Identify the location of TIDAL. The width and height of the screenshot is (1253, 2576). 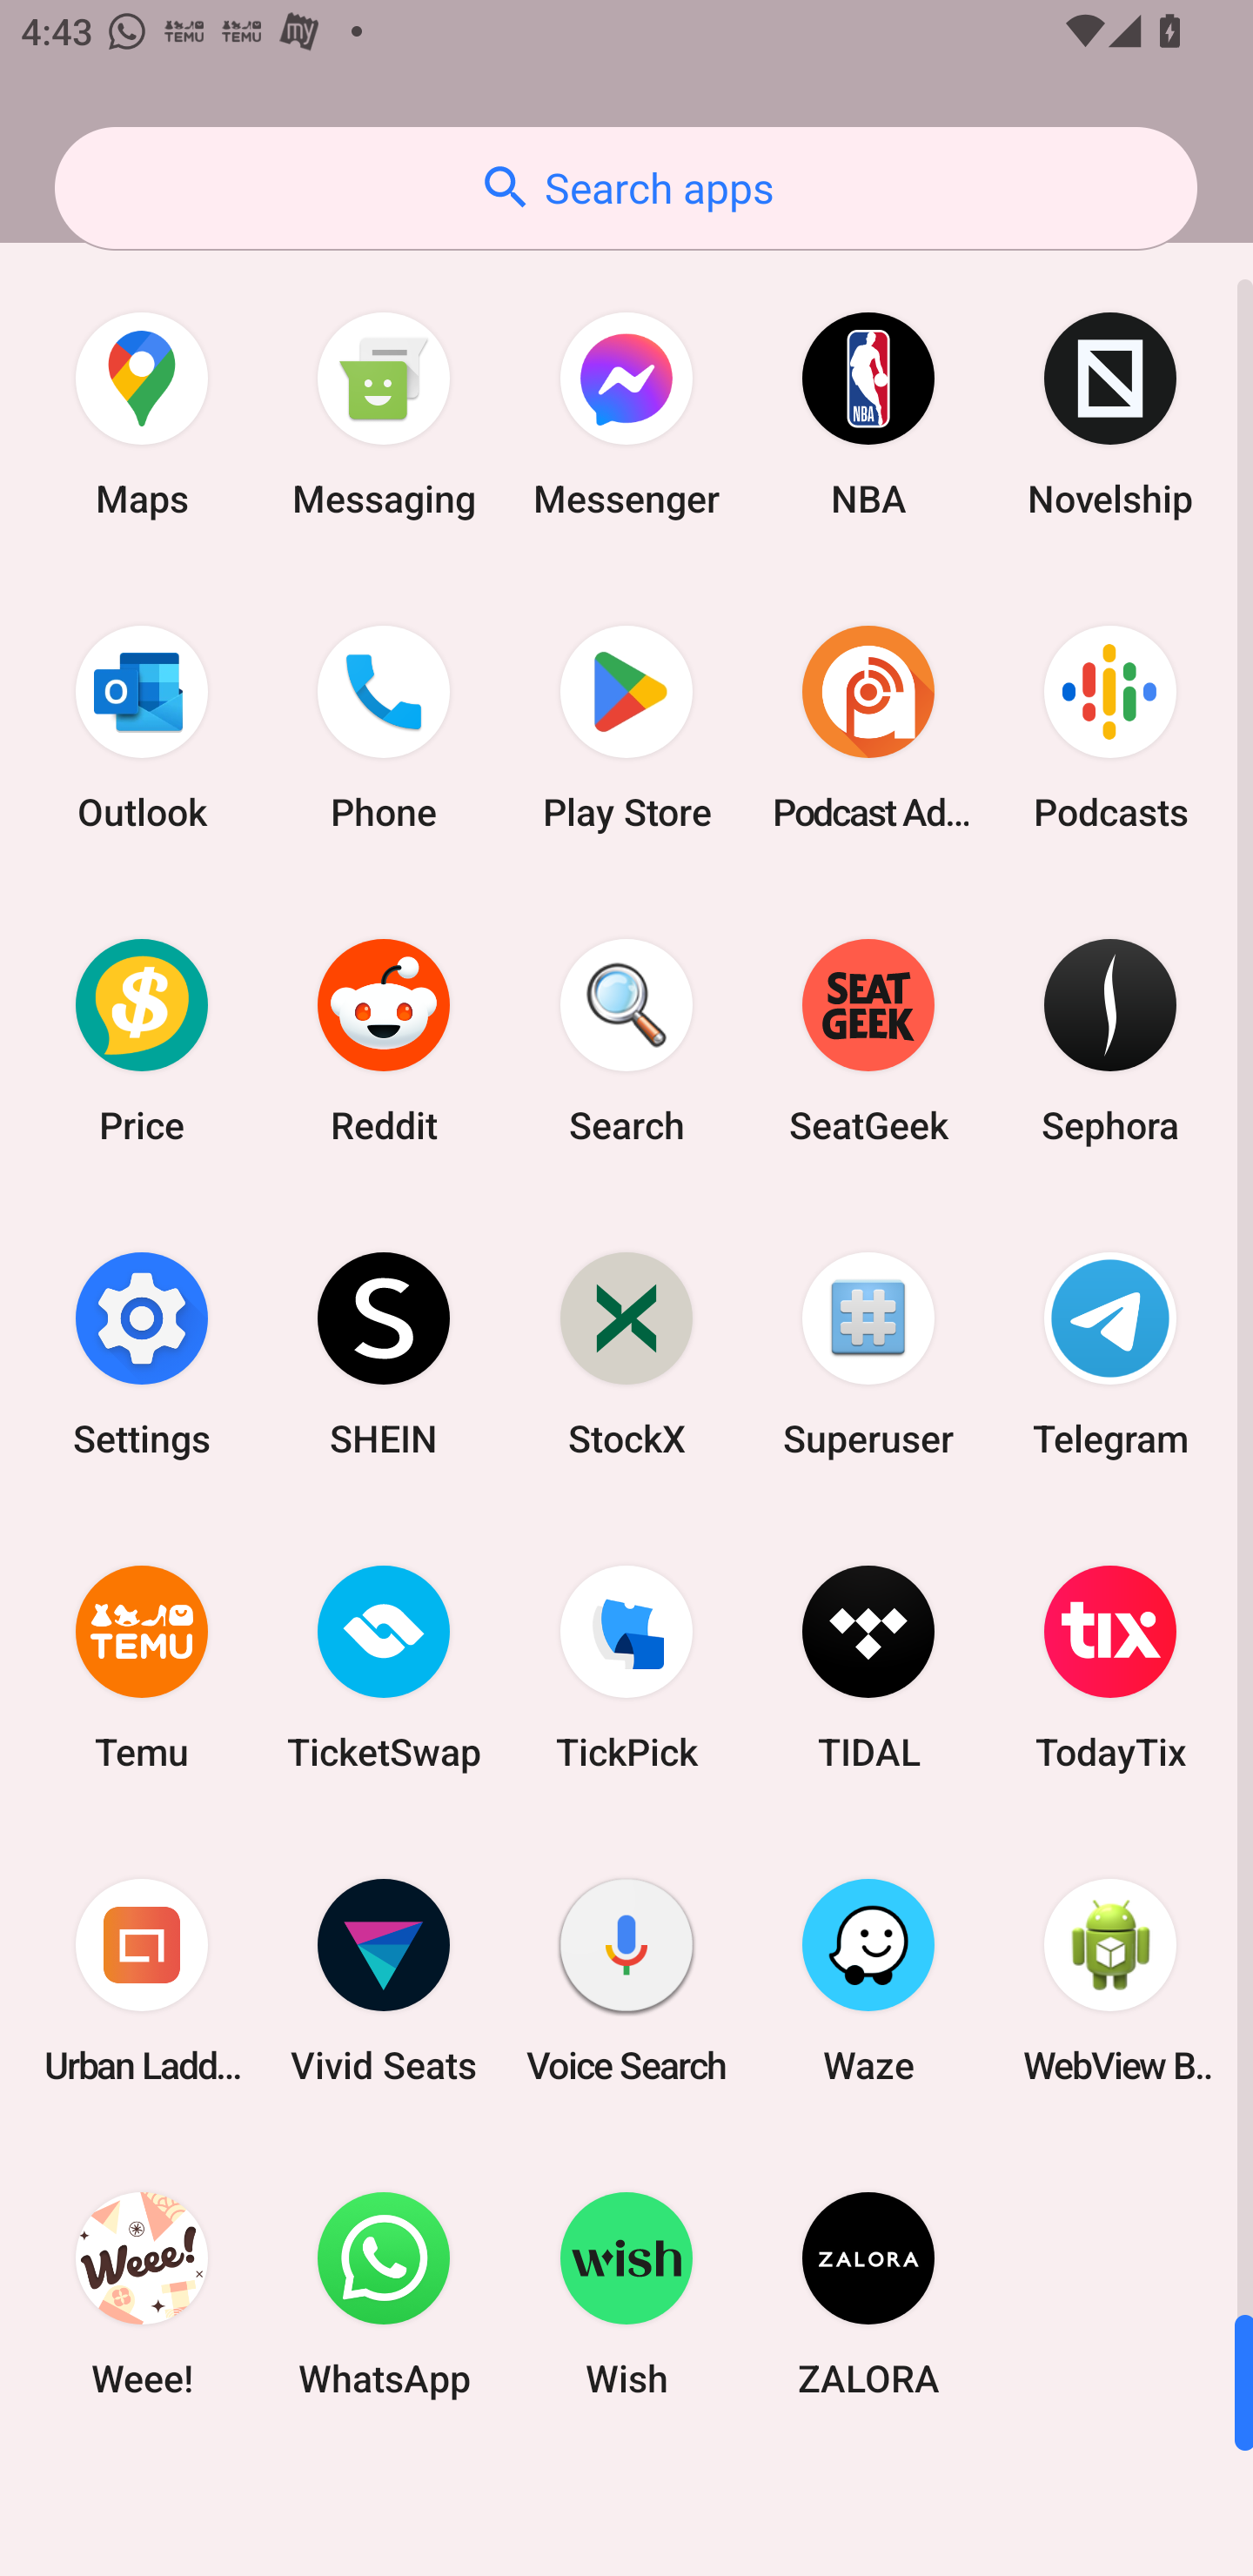
(868, 1666).